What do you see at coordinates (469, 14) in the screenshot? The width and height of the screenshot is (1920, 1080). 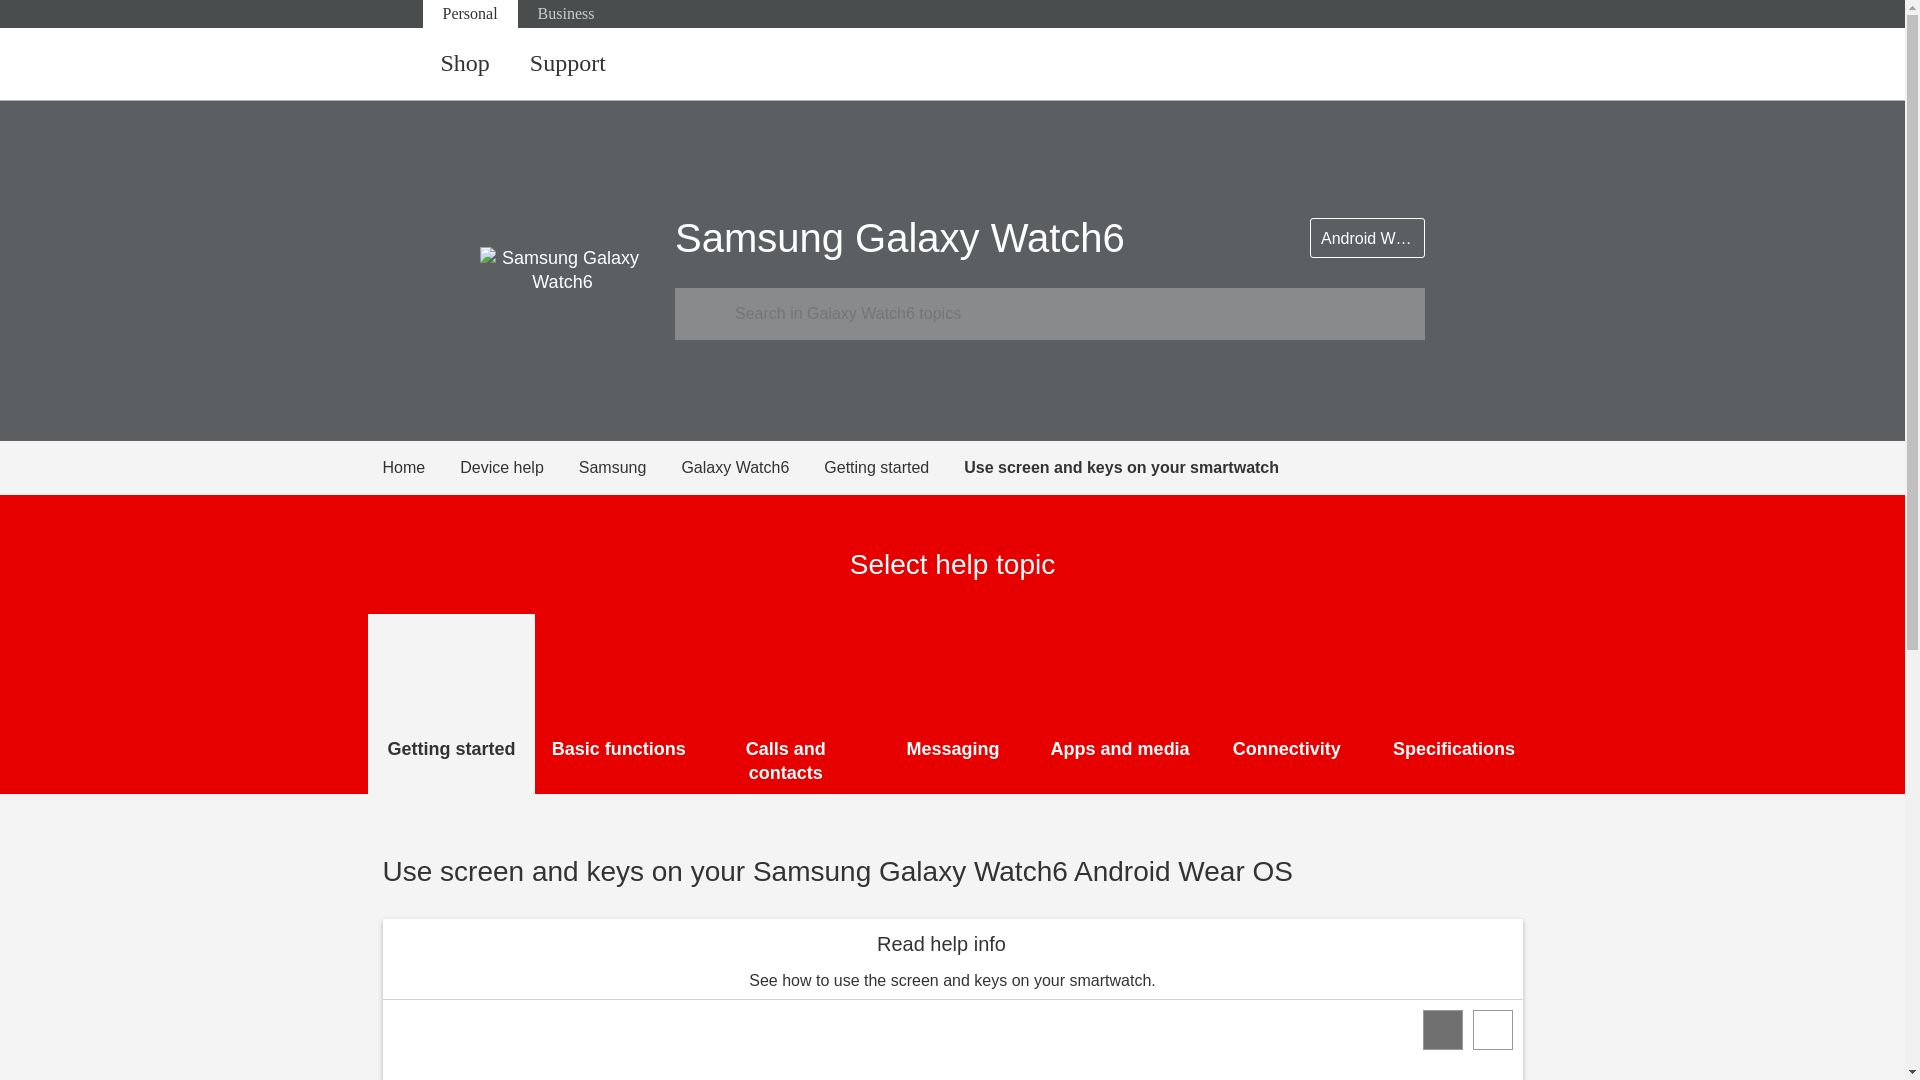 I see `Personal` at bounding box center [469, 14].